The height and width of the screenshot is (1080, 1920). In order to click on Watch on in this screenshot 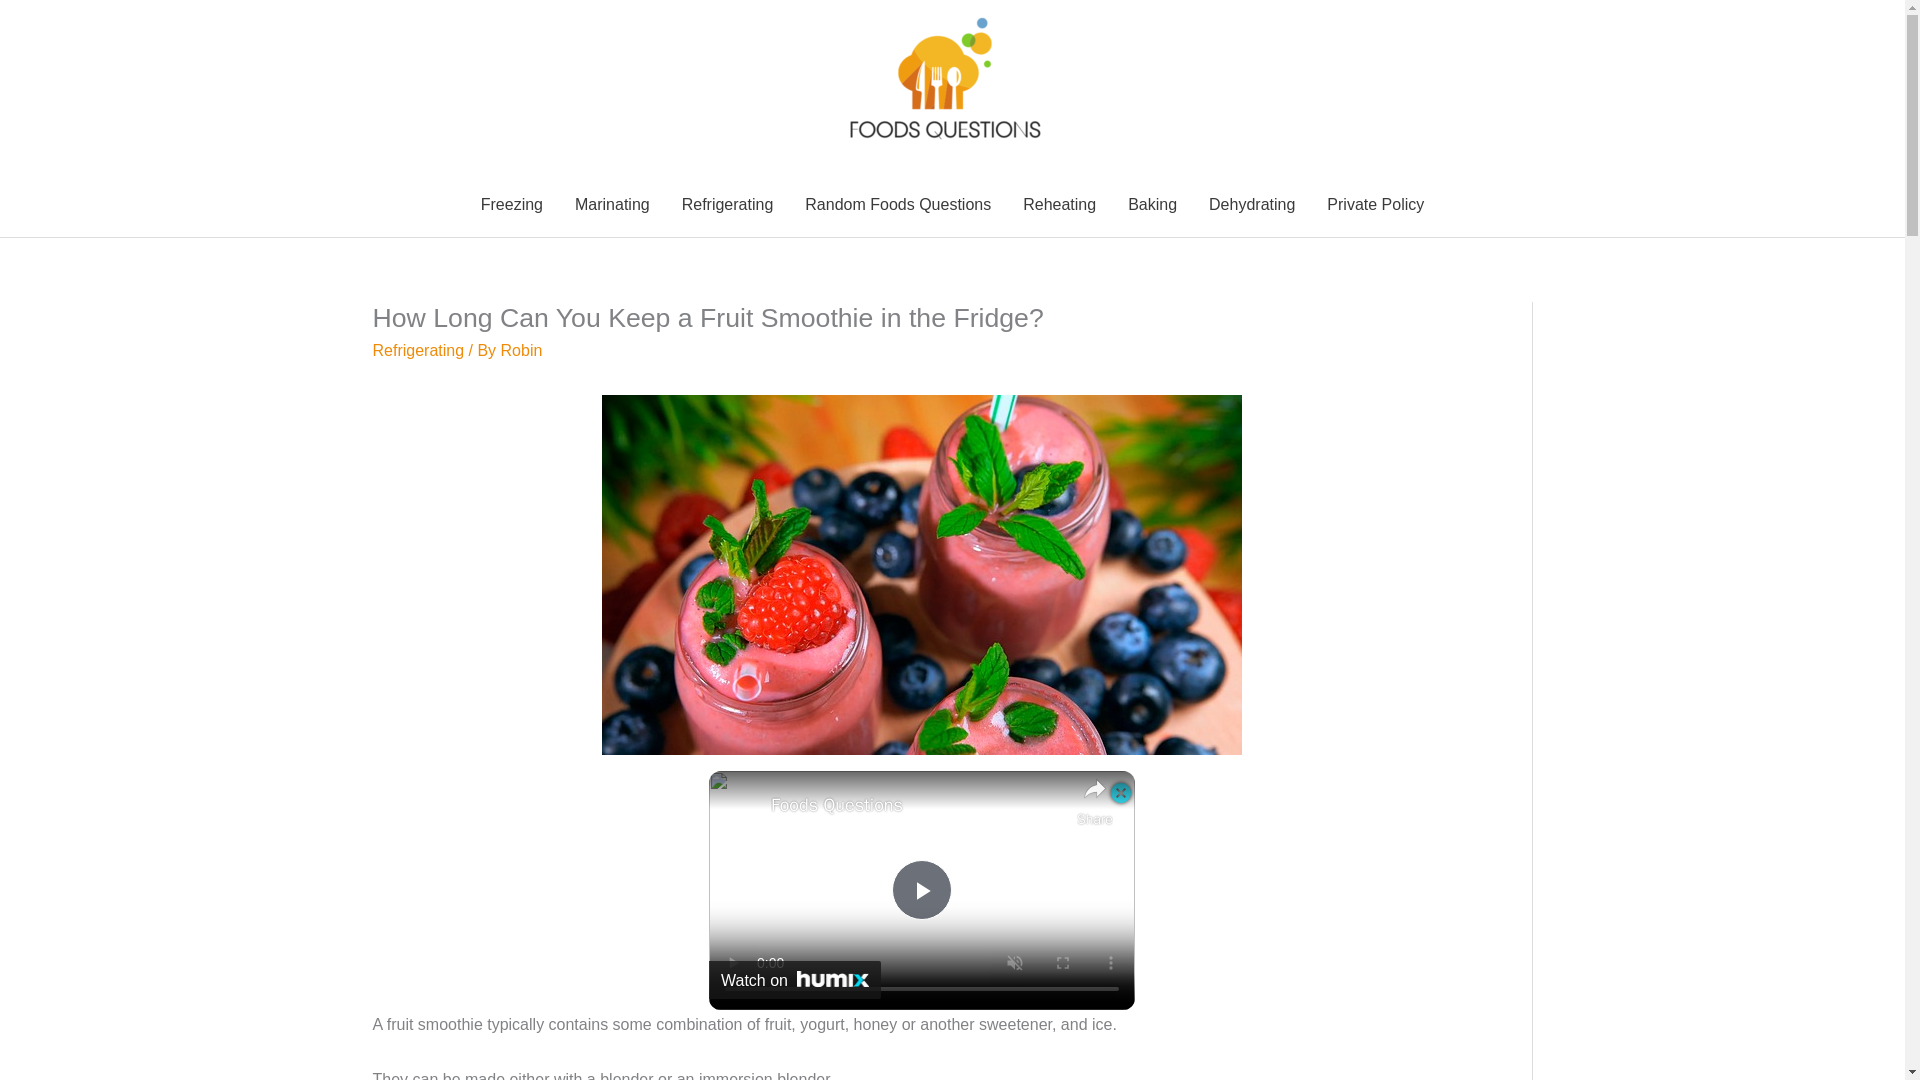, I will do `click(794, 980)`.